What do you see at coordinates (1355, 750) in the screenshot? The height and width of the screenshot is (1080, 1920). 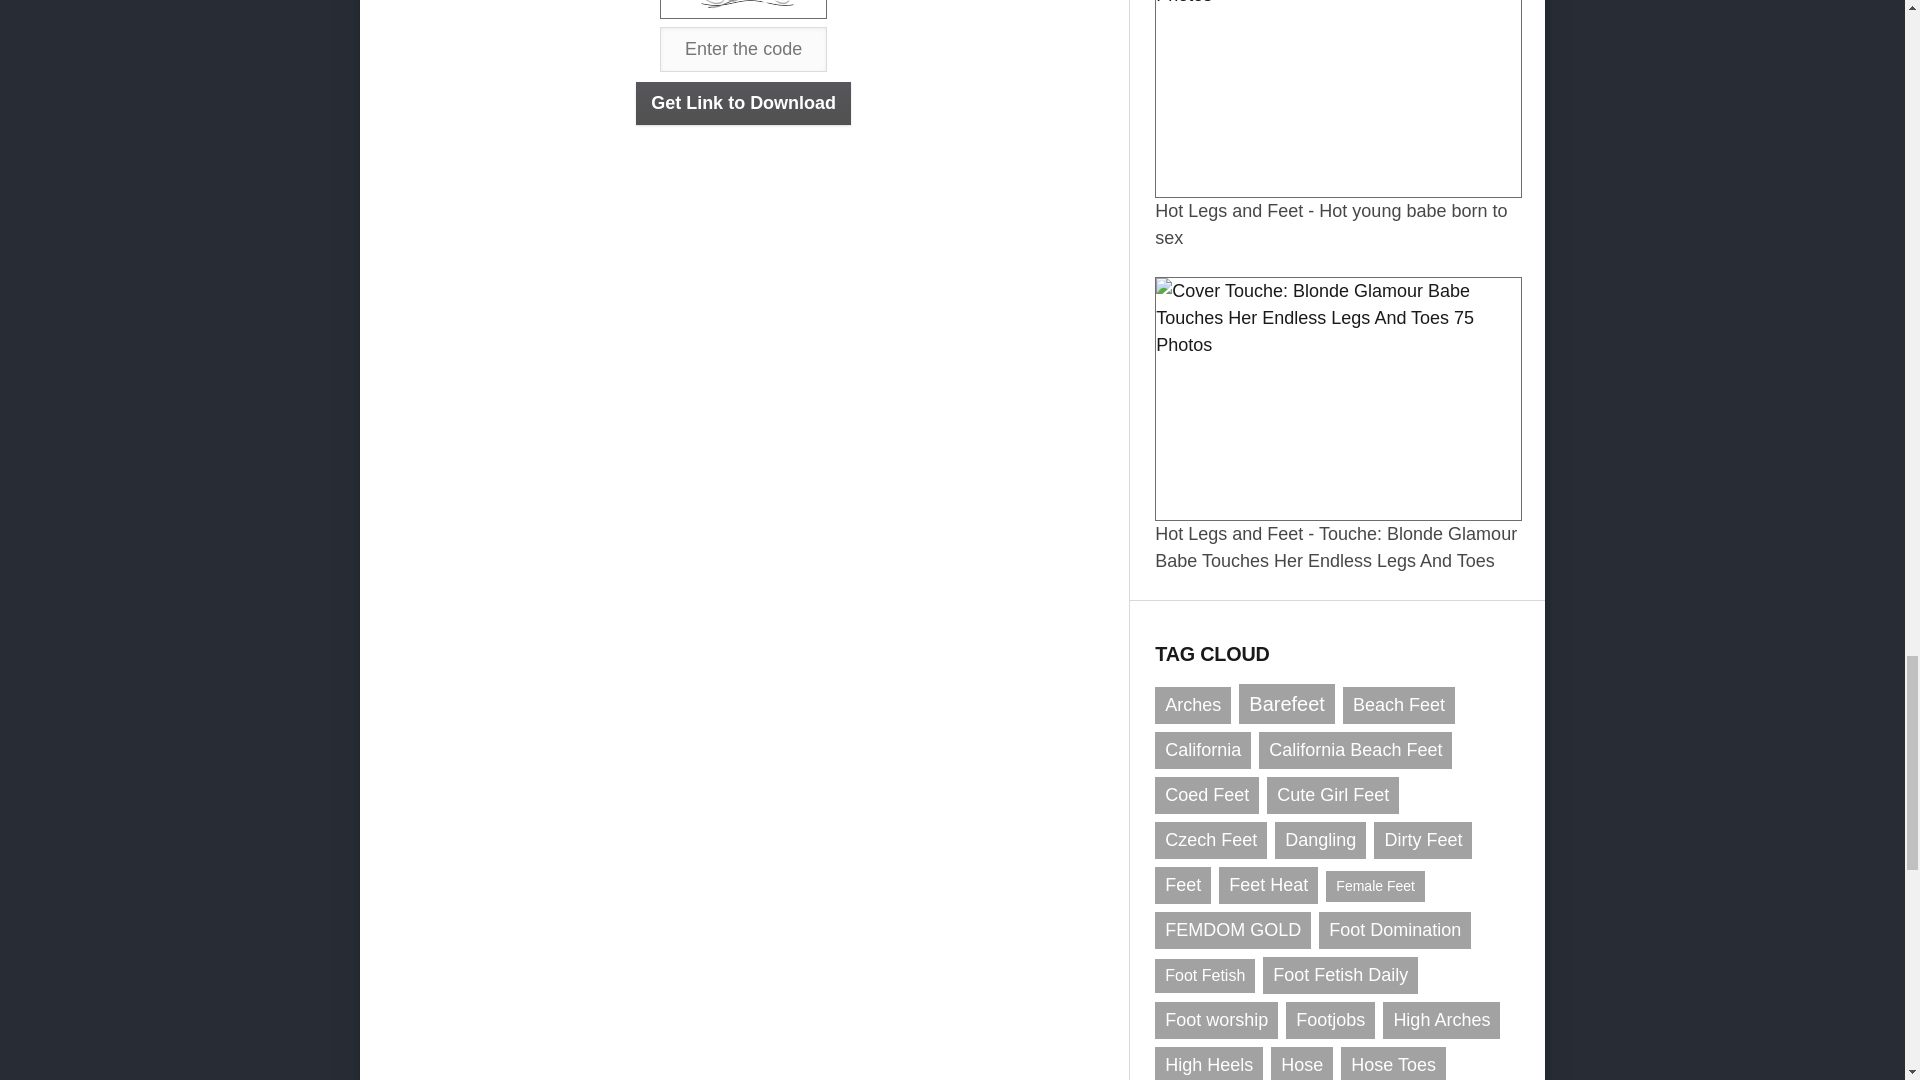 I see `Publication found: 3169` at bounding box center [1355, 750].